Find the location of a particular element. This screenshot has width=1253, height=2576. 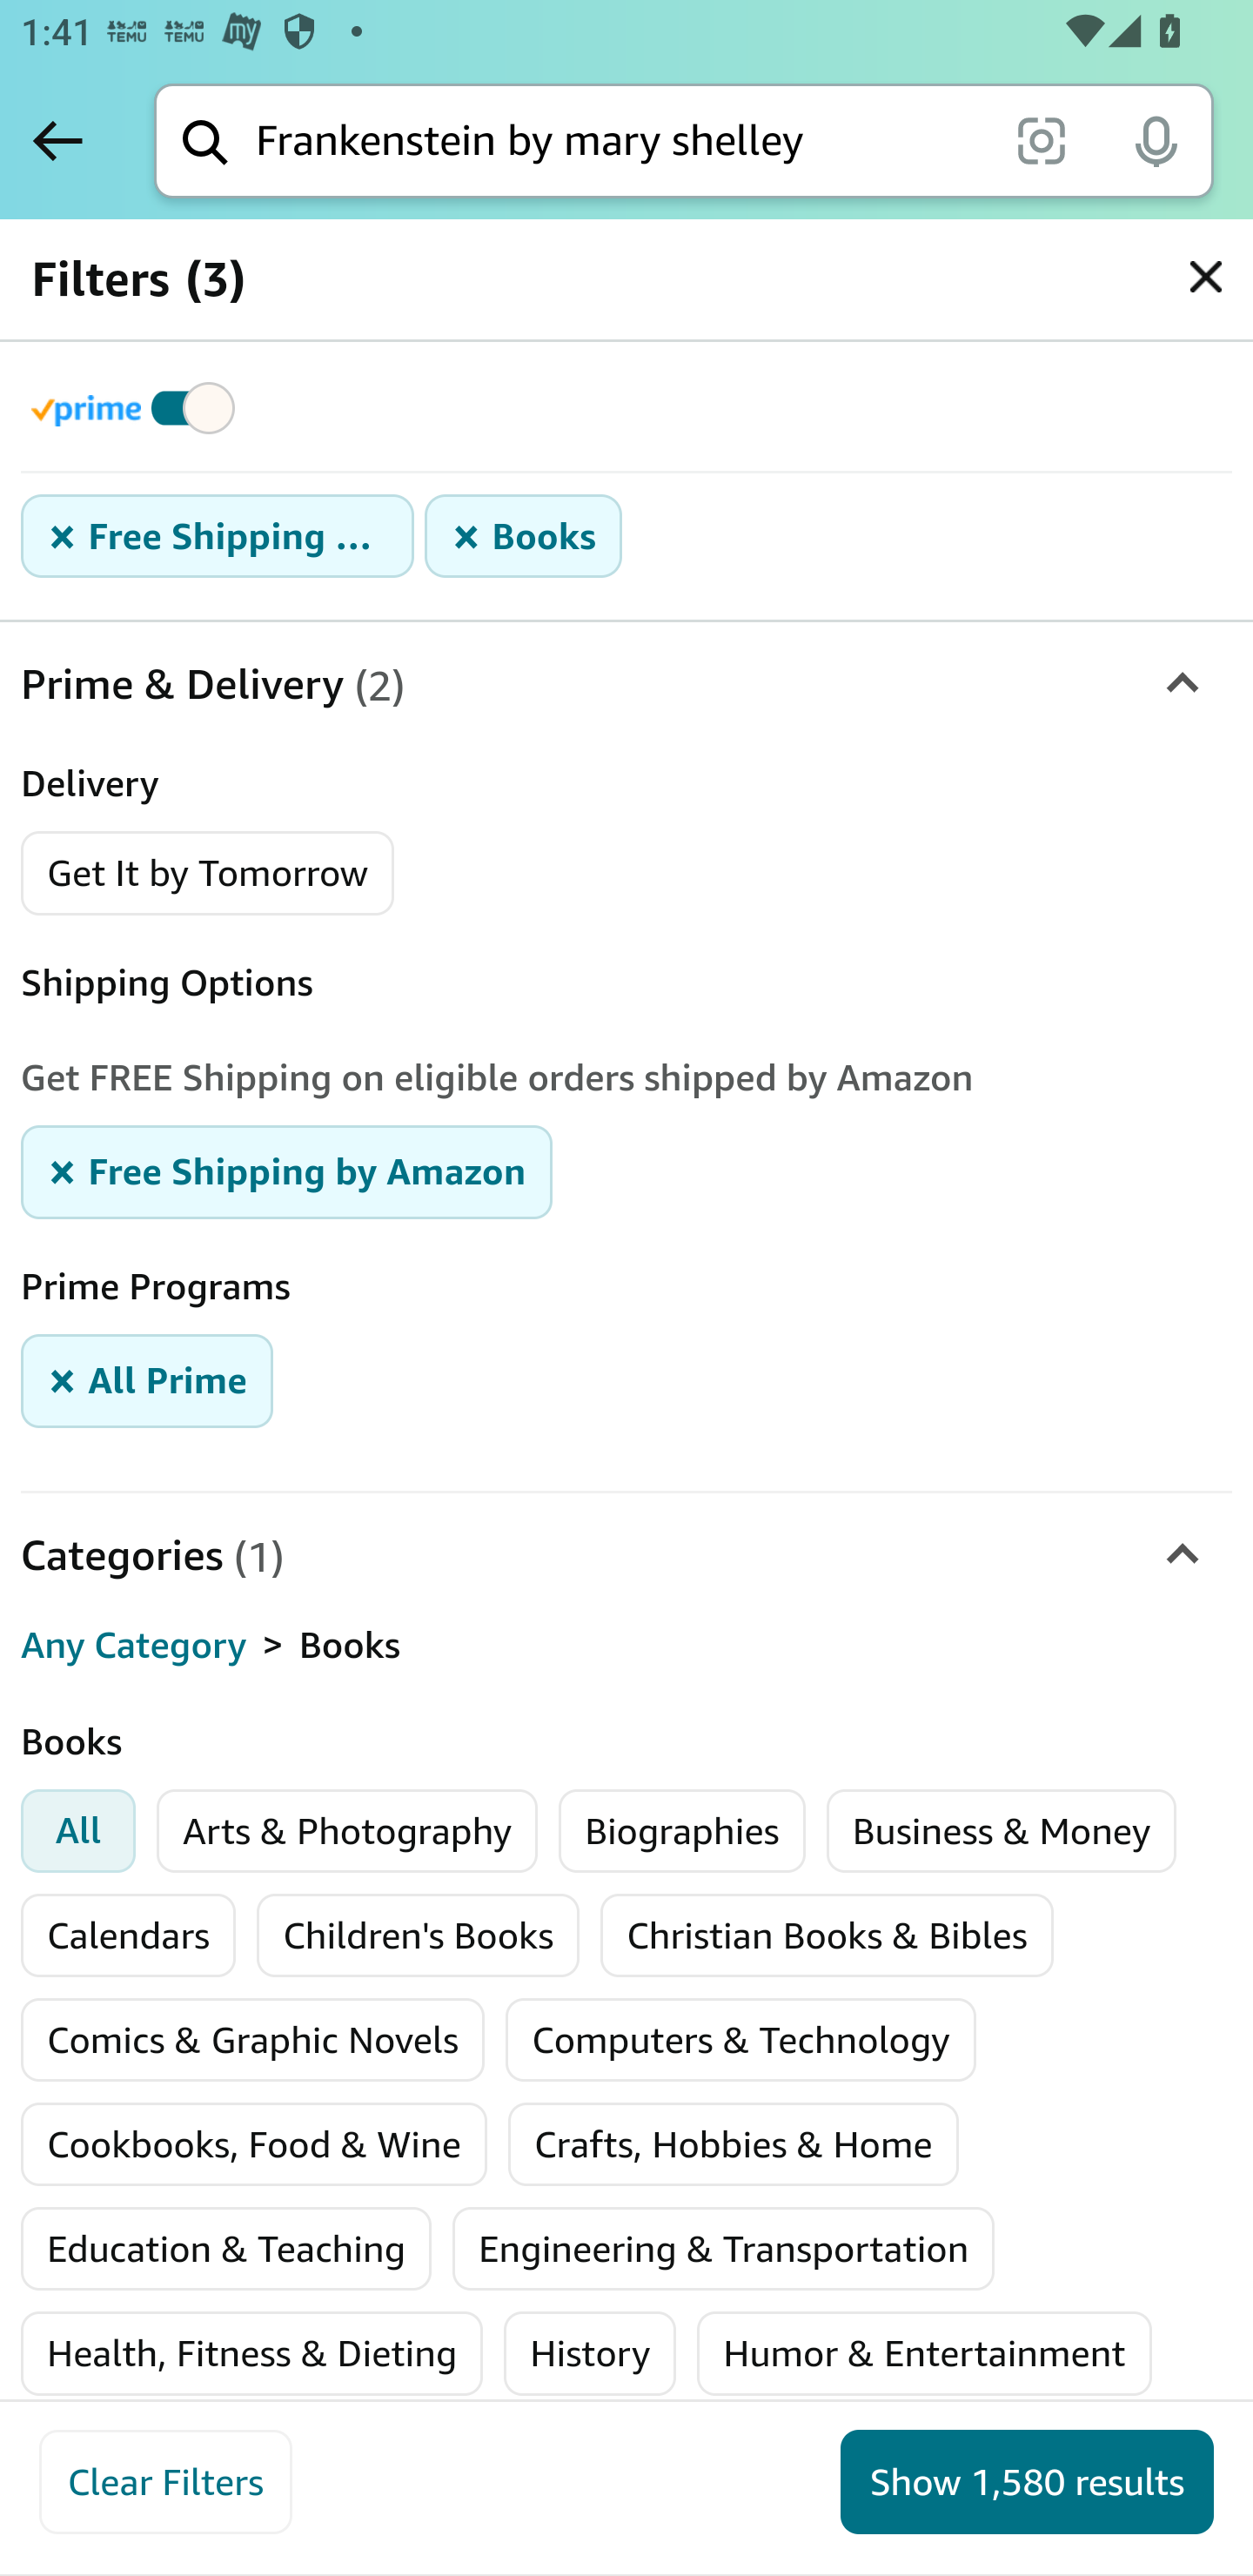

Back is located at coordinates (57, 140).